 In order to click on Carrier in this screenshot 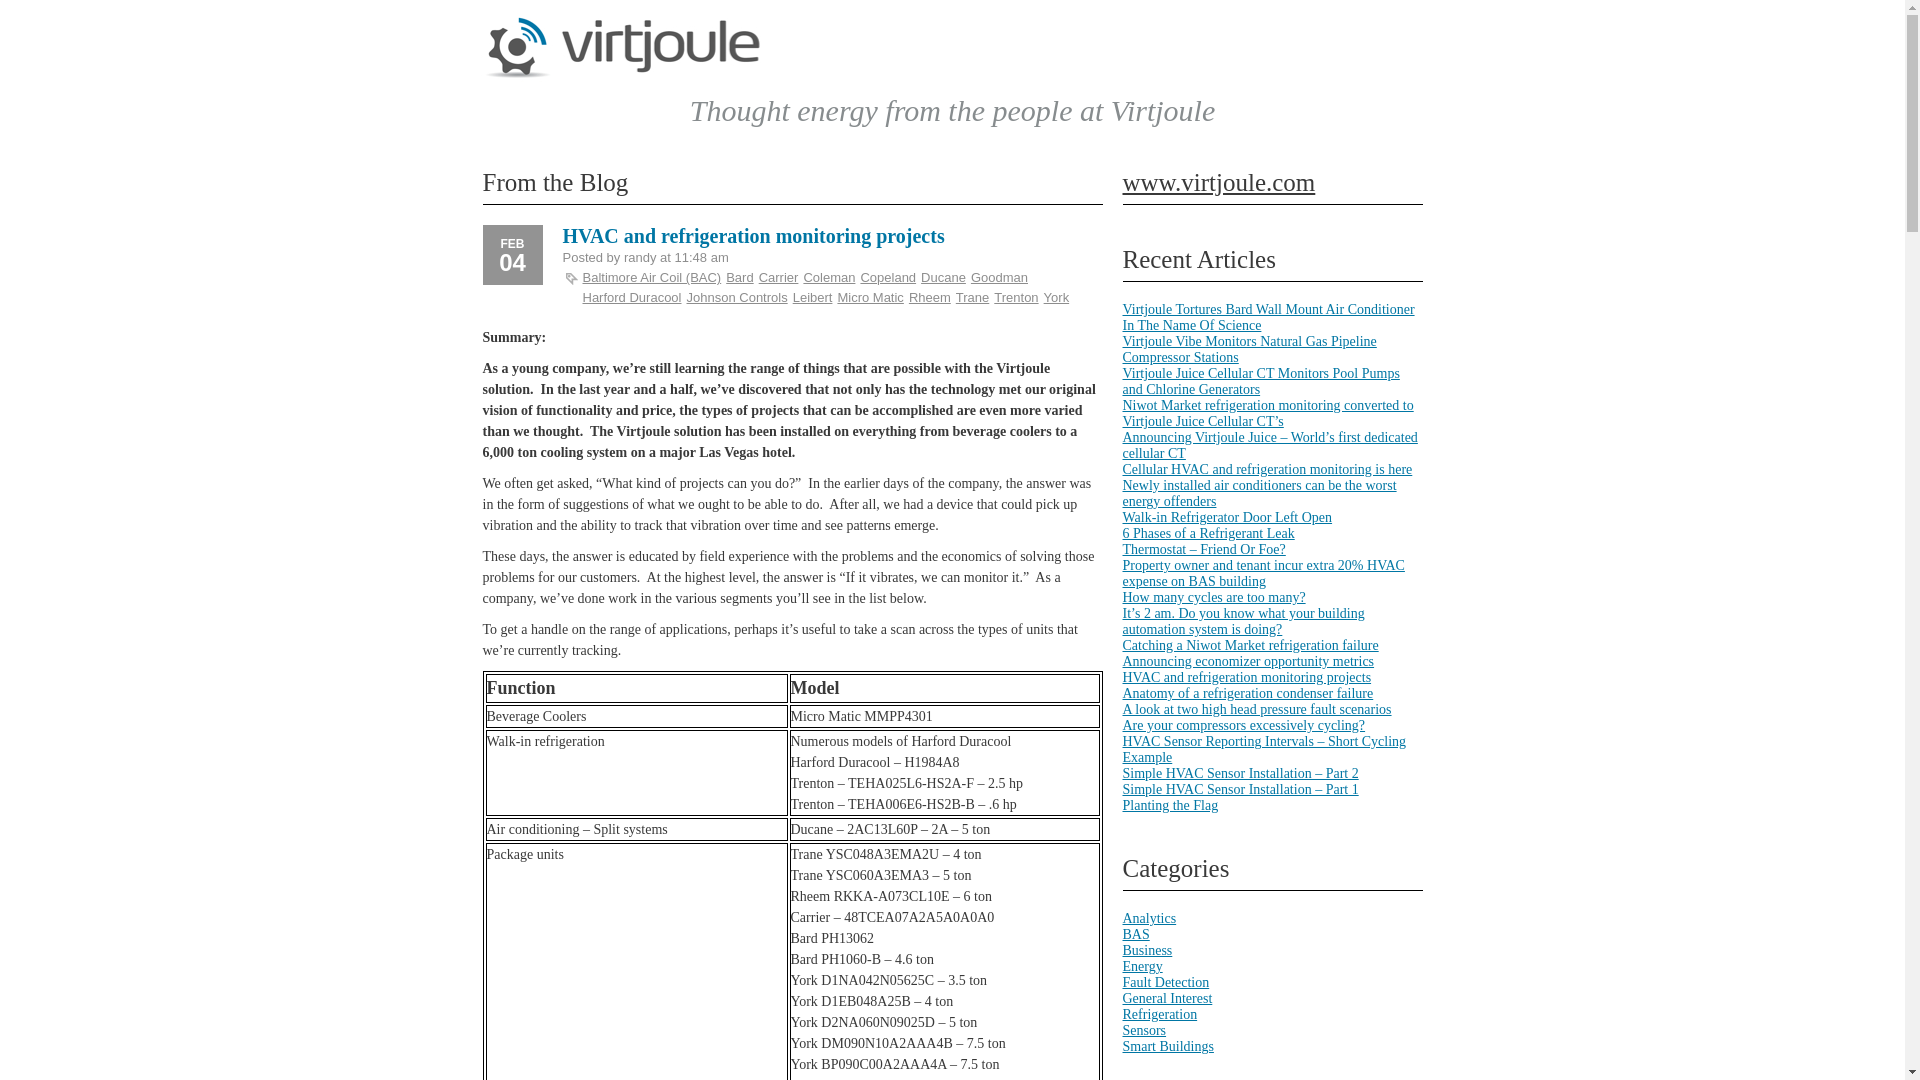, I will do `click(778, 278)`.